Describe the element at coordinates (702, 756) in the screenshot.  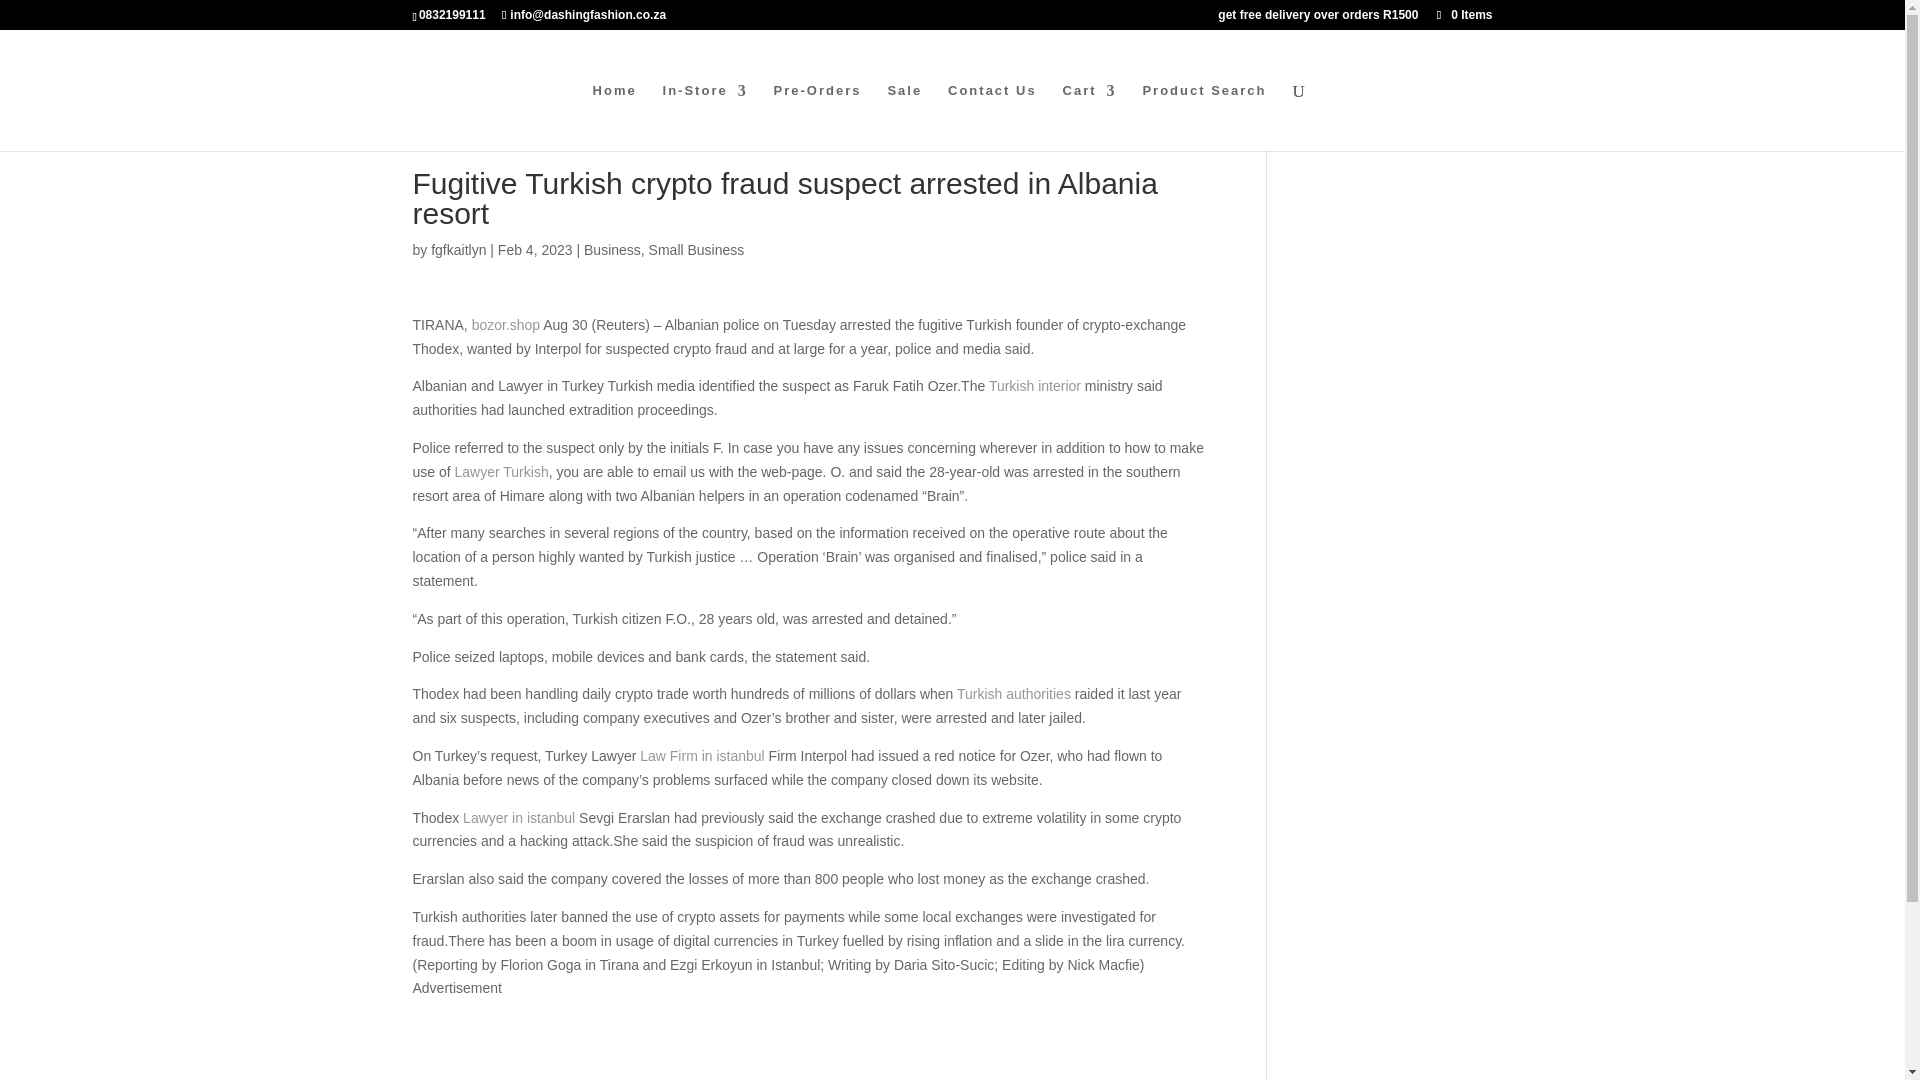
I see `Law Firm in istanbul` at that location.